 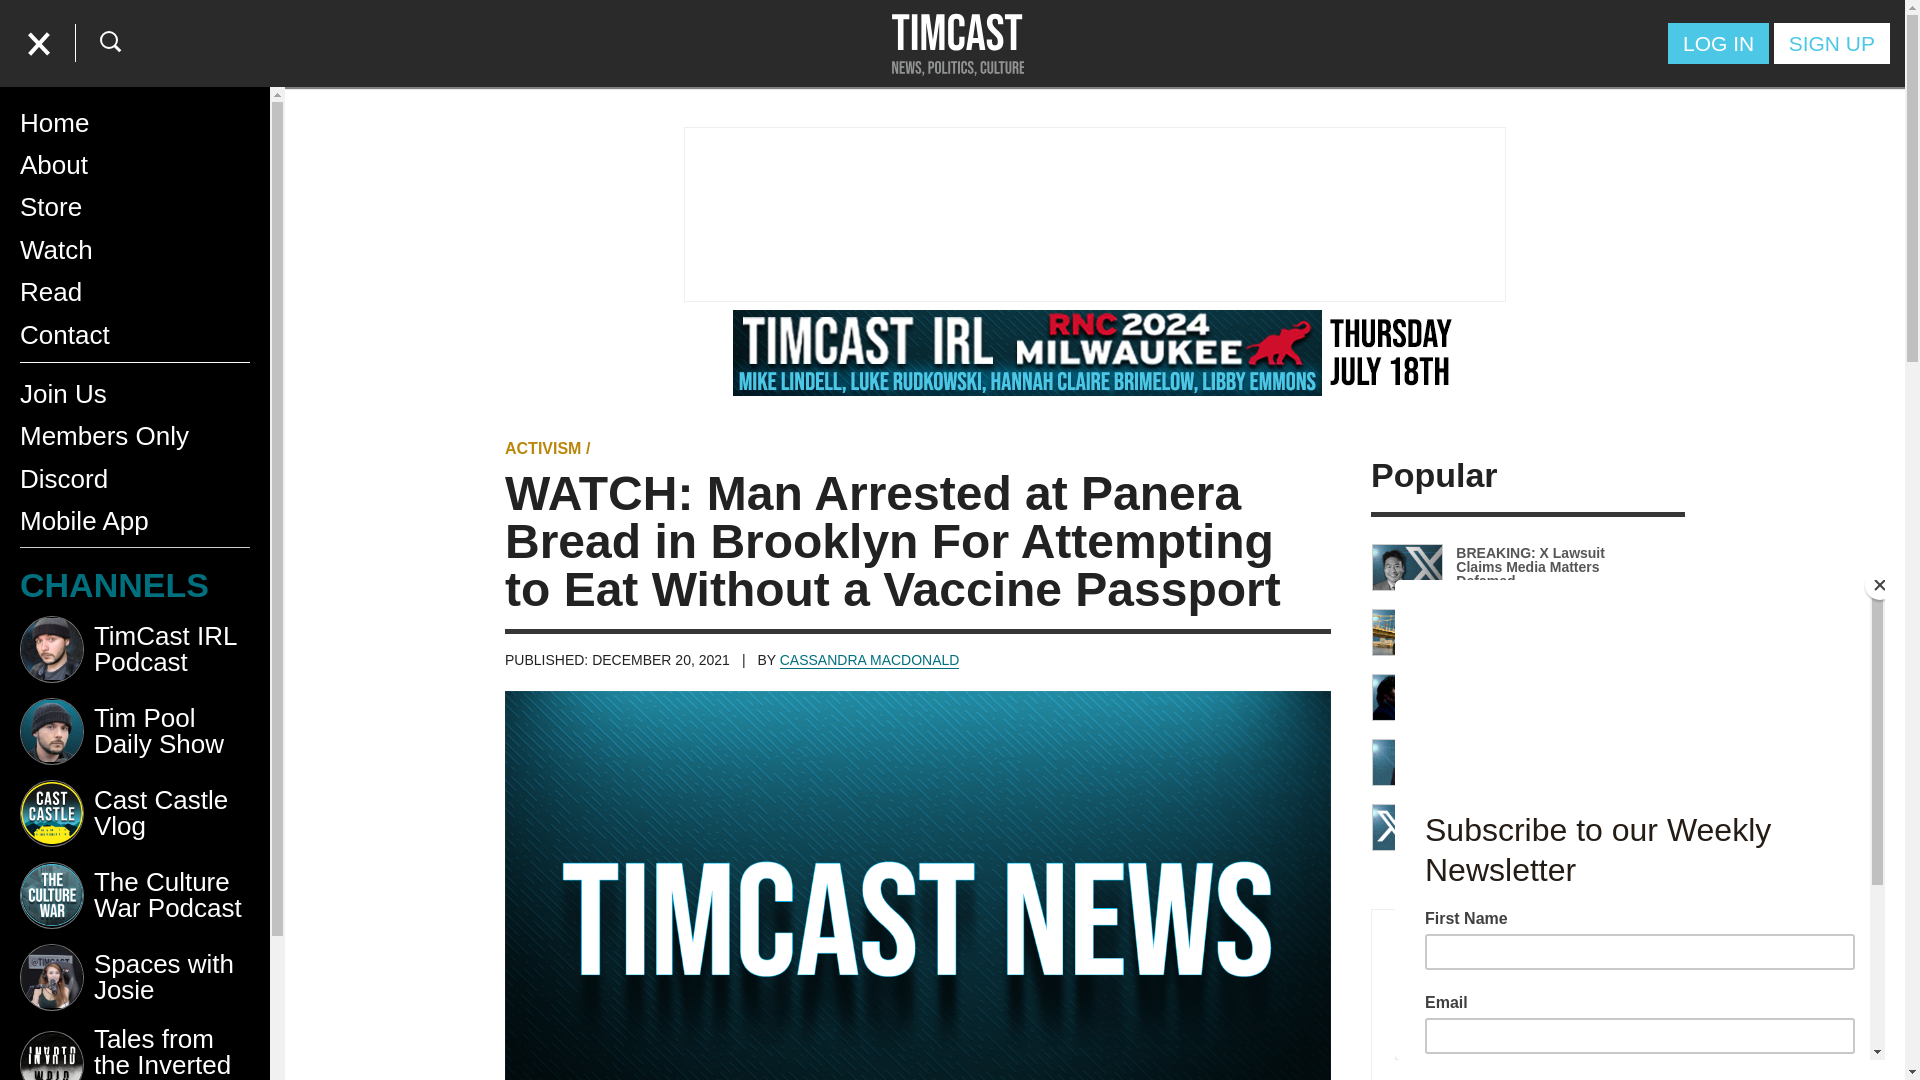 What do you see at coordinates (134, 206) in the screenshot?
I see `Store` at bounding box center [134, 206].